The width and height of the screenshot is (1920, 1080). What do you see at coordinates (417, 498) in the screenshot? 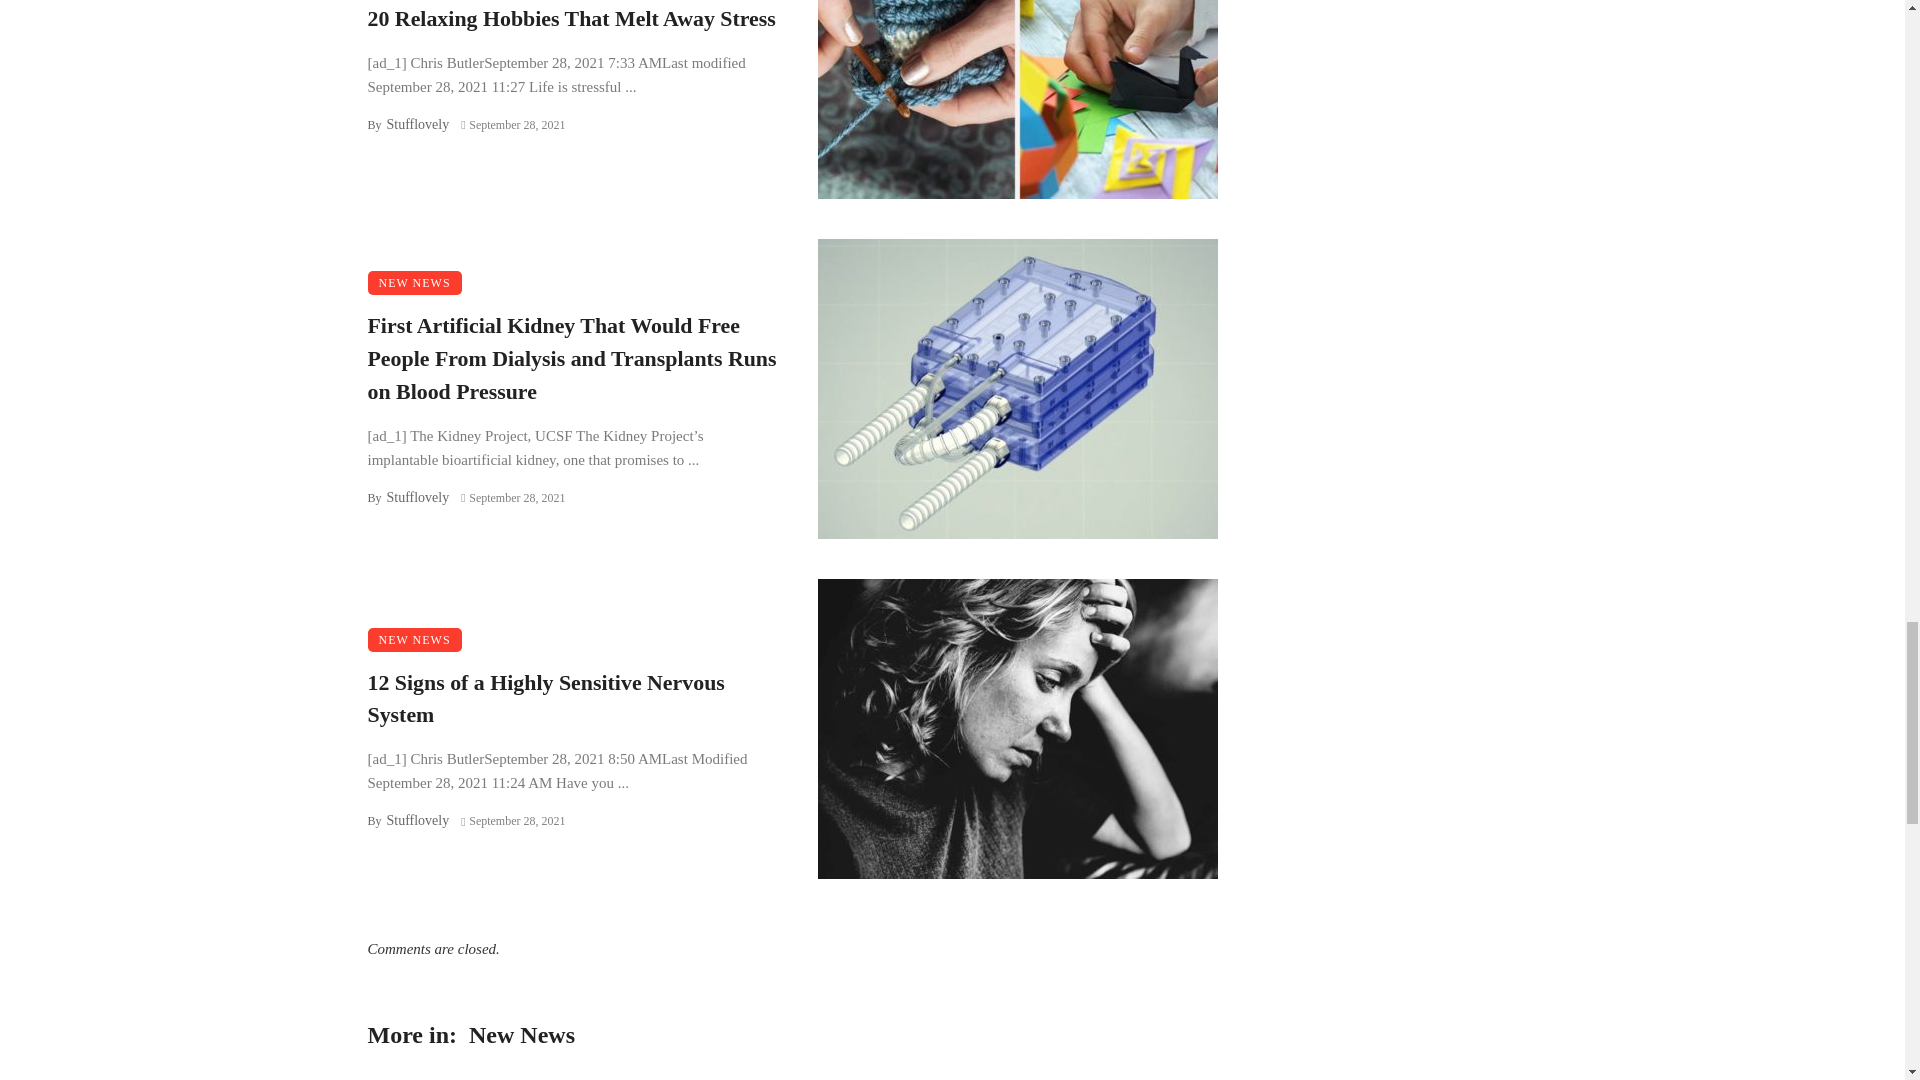
I see `Stufflovely` at bounding box center [417, 498].